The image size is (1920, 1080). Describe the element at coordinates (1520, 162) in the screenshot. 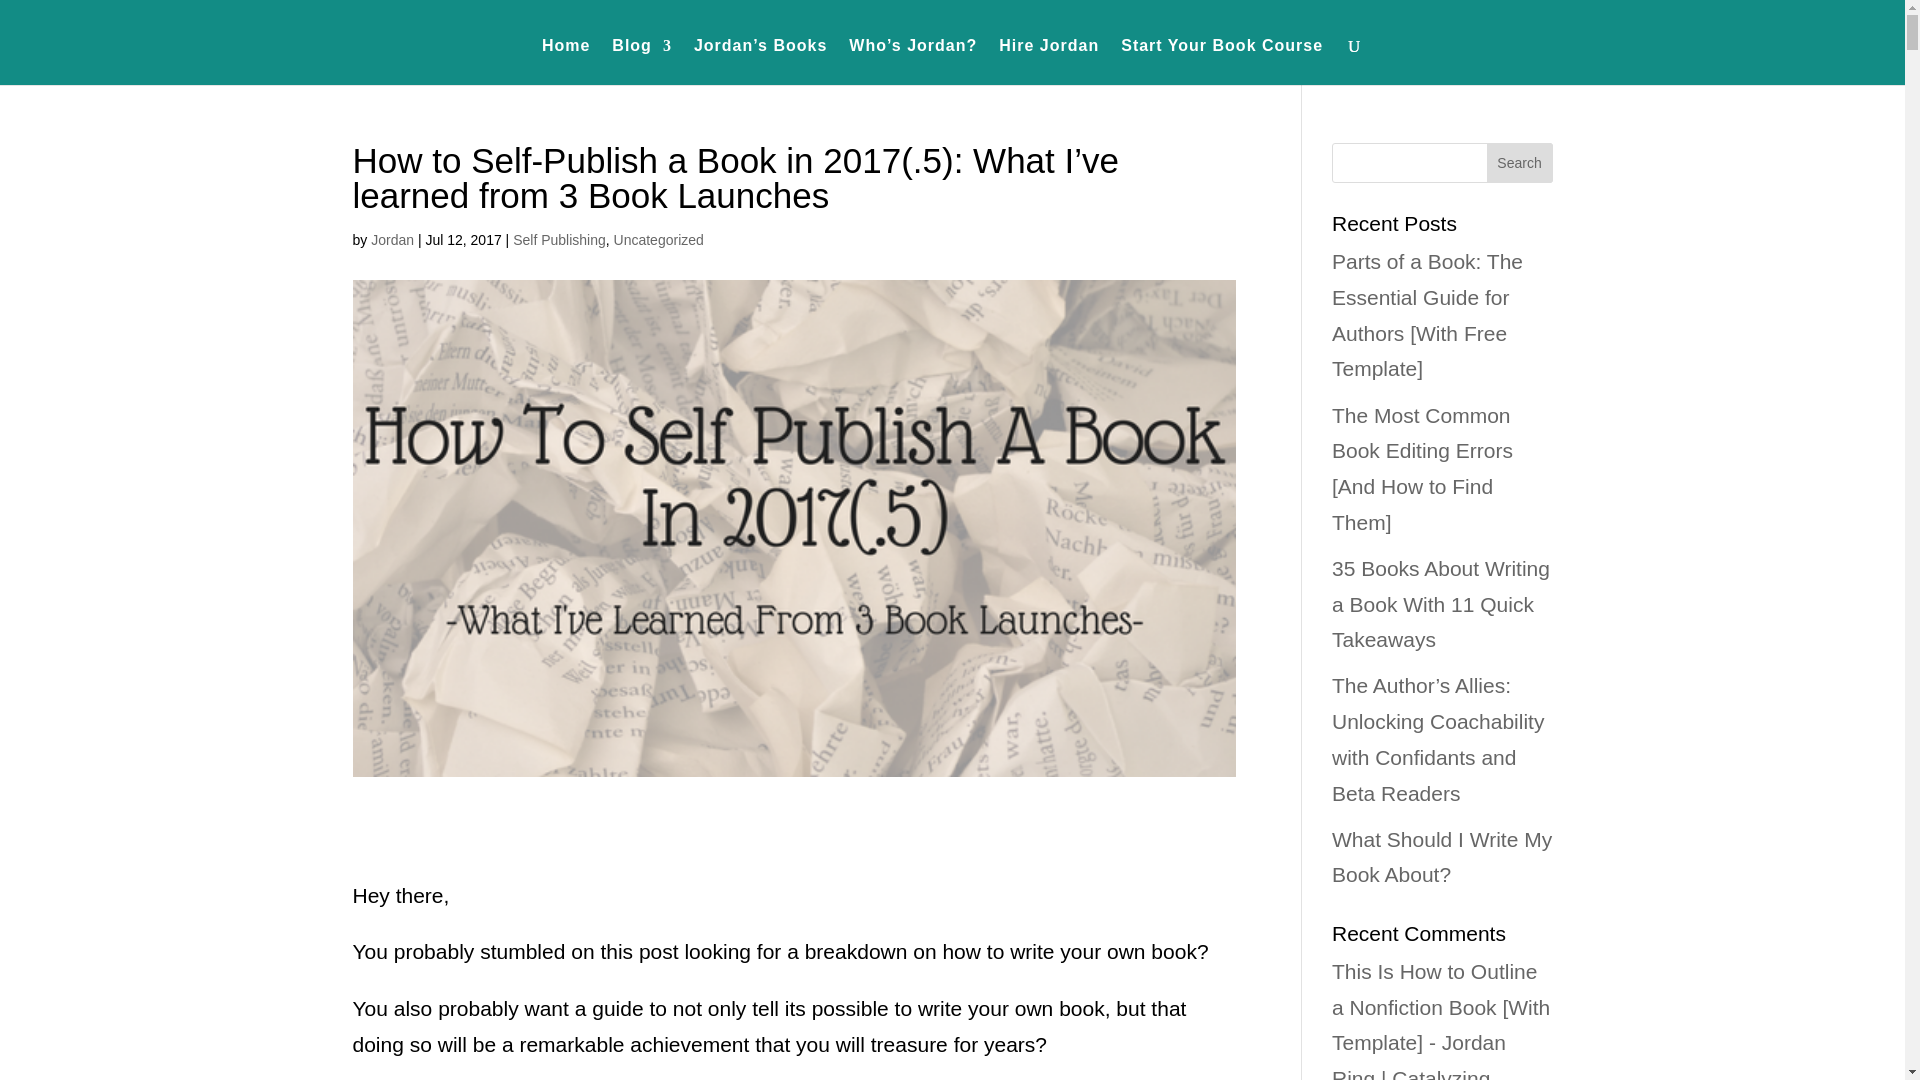

I see `Search` at that location.